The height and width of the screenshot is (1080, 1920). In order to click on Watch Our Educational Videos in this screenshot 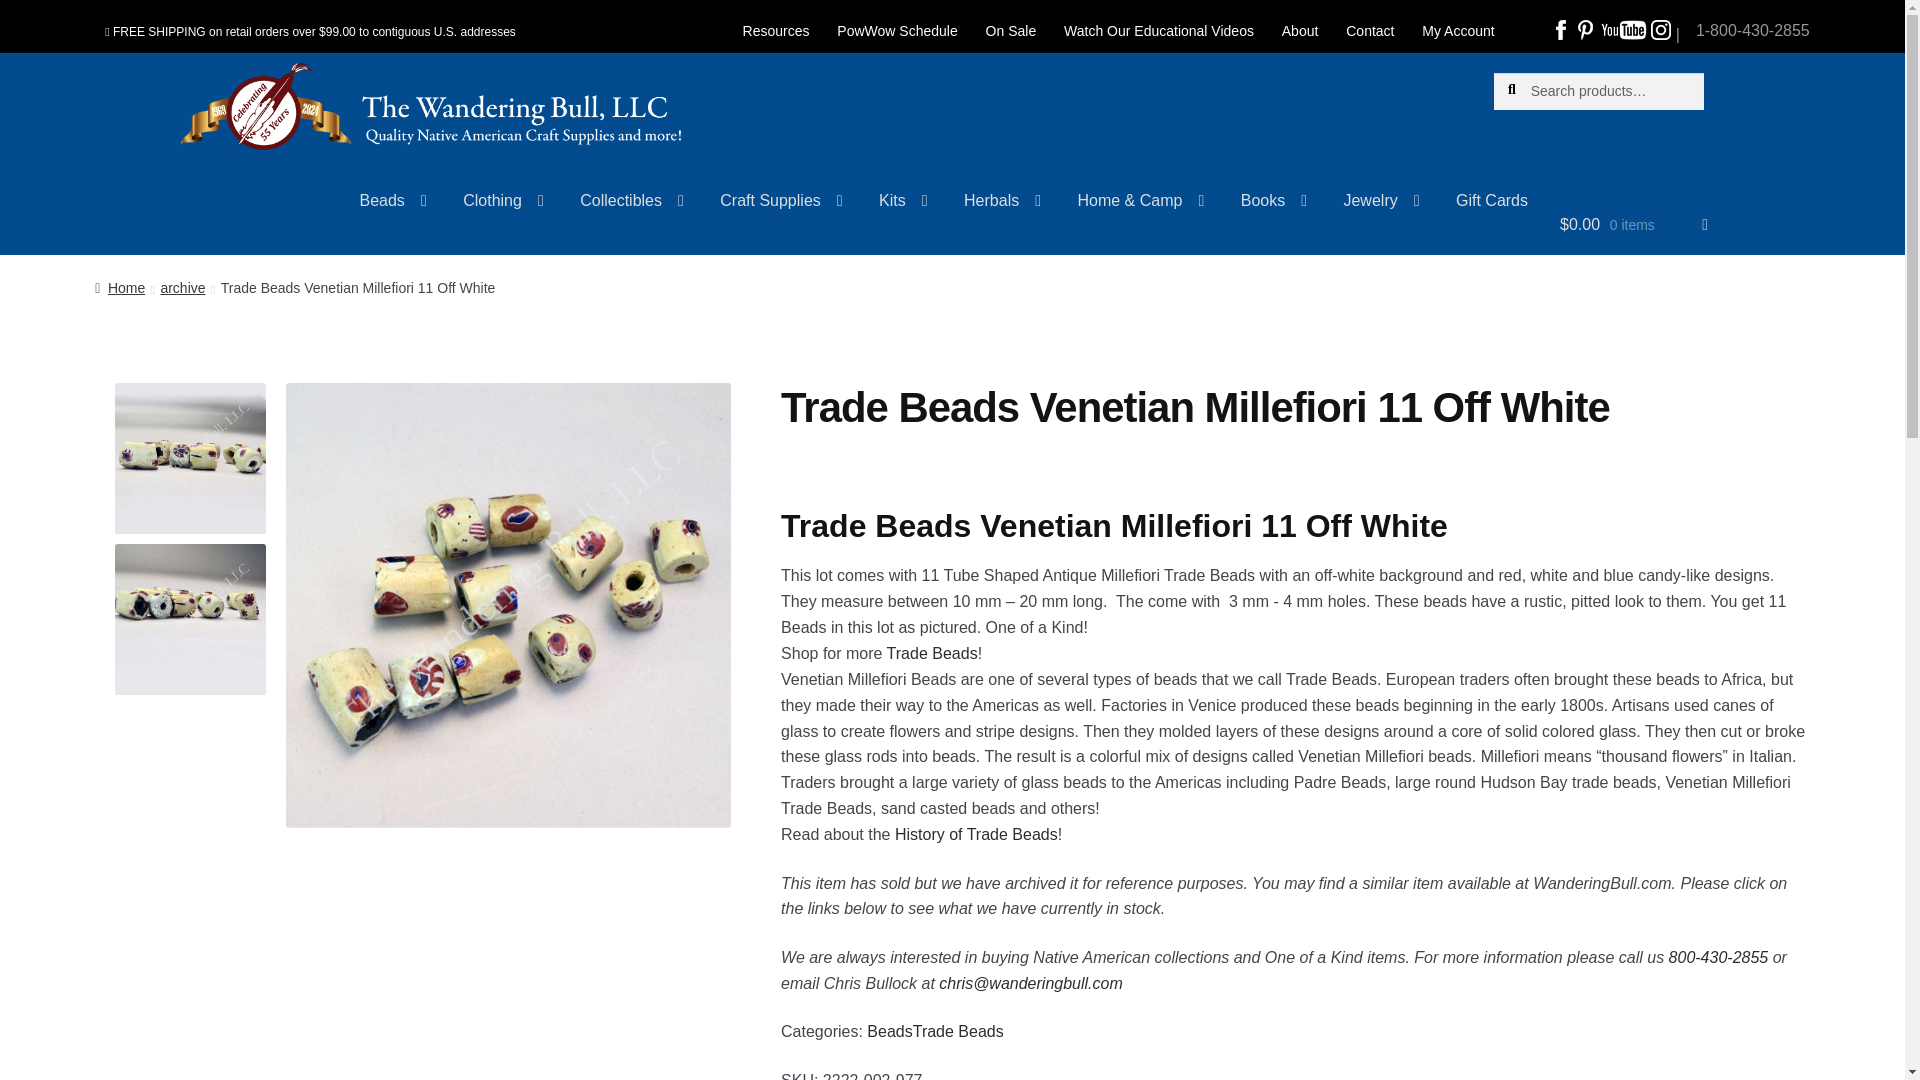, I will do `click(1158, 32)`.